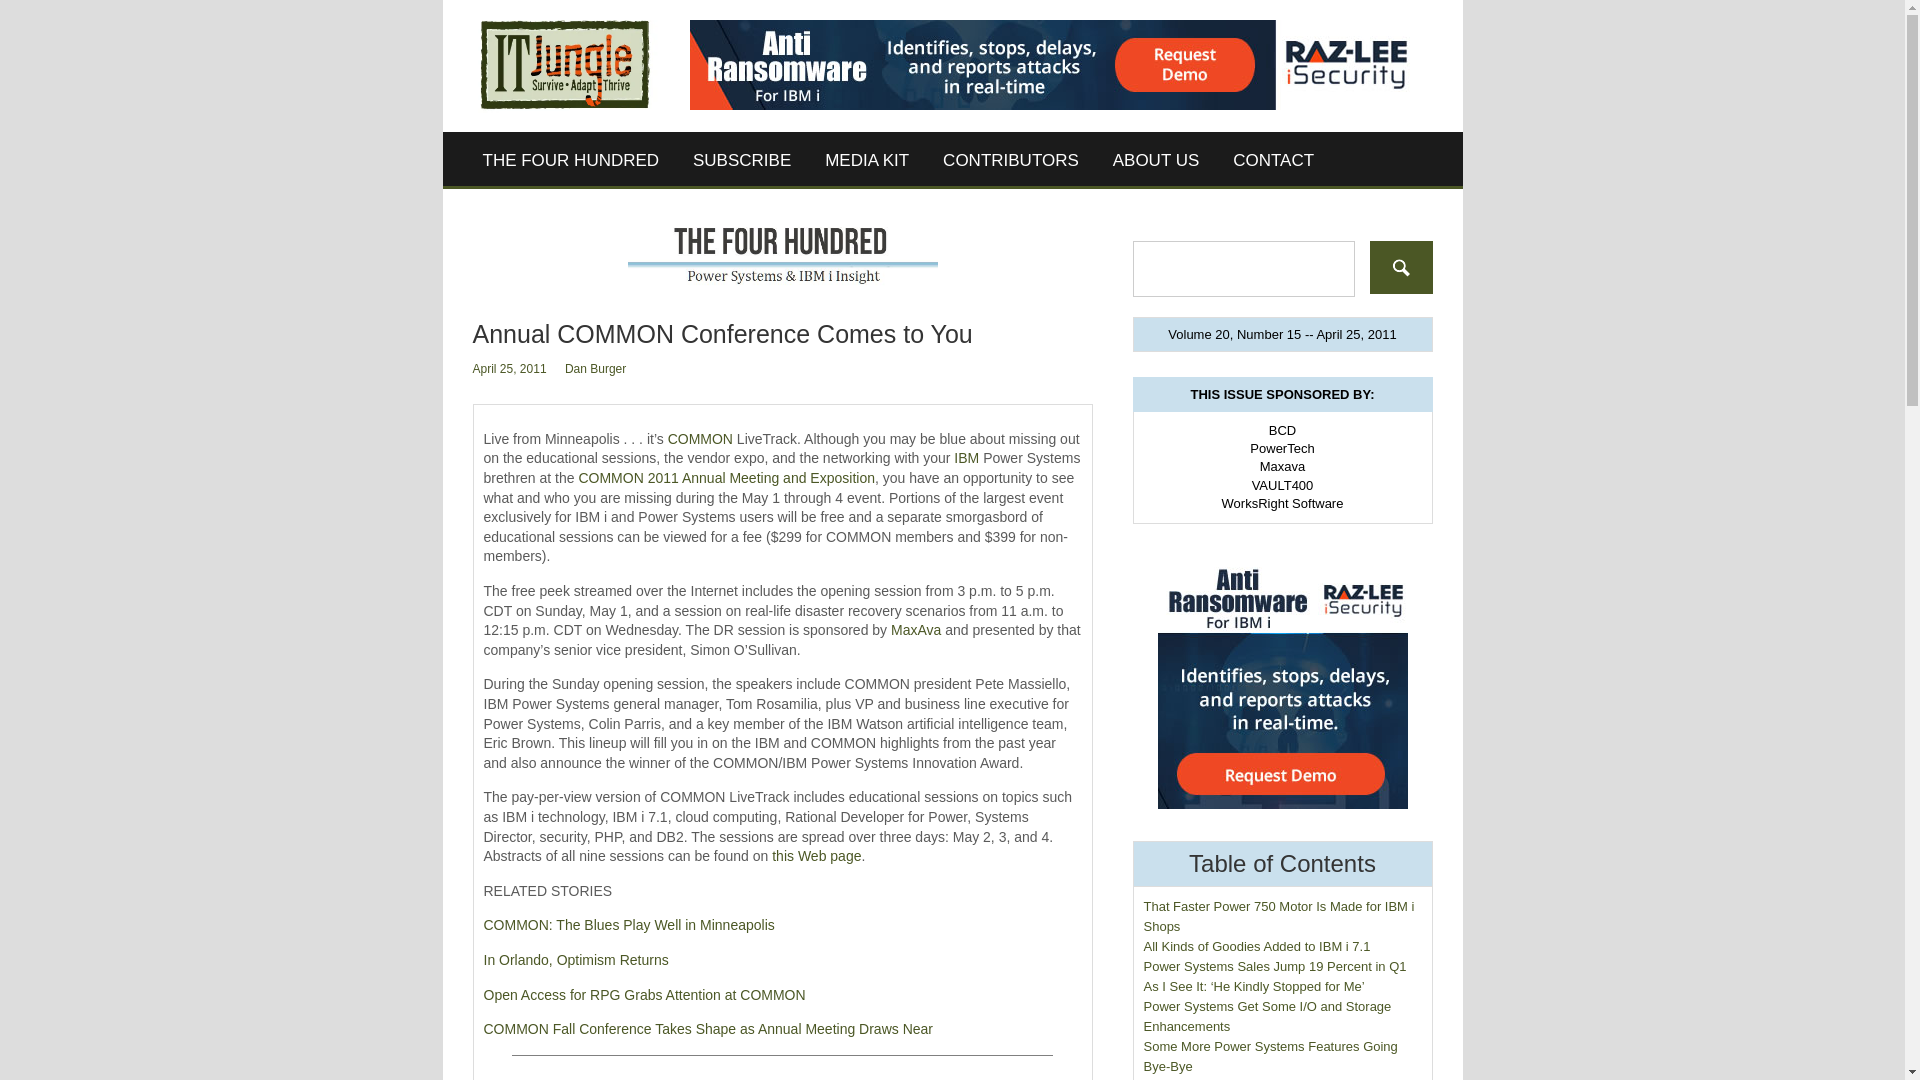 The width and height of the screenshot is (1920, 1080). I want to click on COMMON: The Blues Play Well in Minneapolis, so click(629, 924).